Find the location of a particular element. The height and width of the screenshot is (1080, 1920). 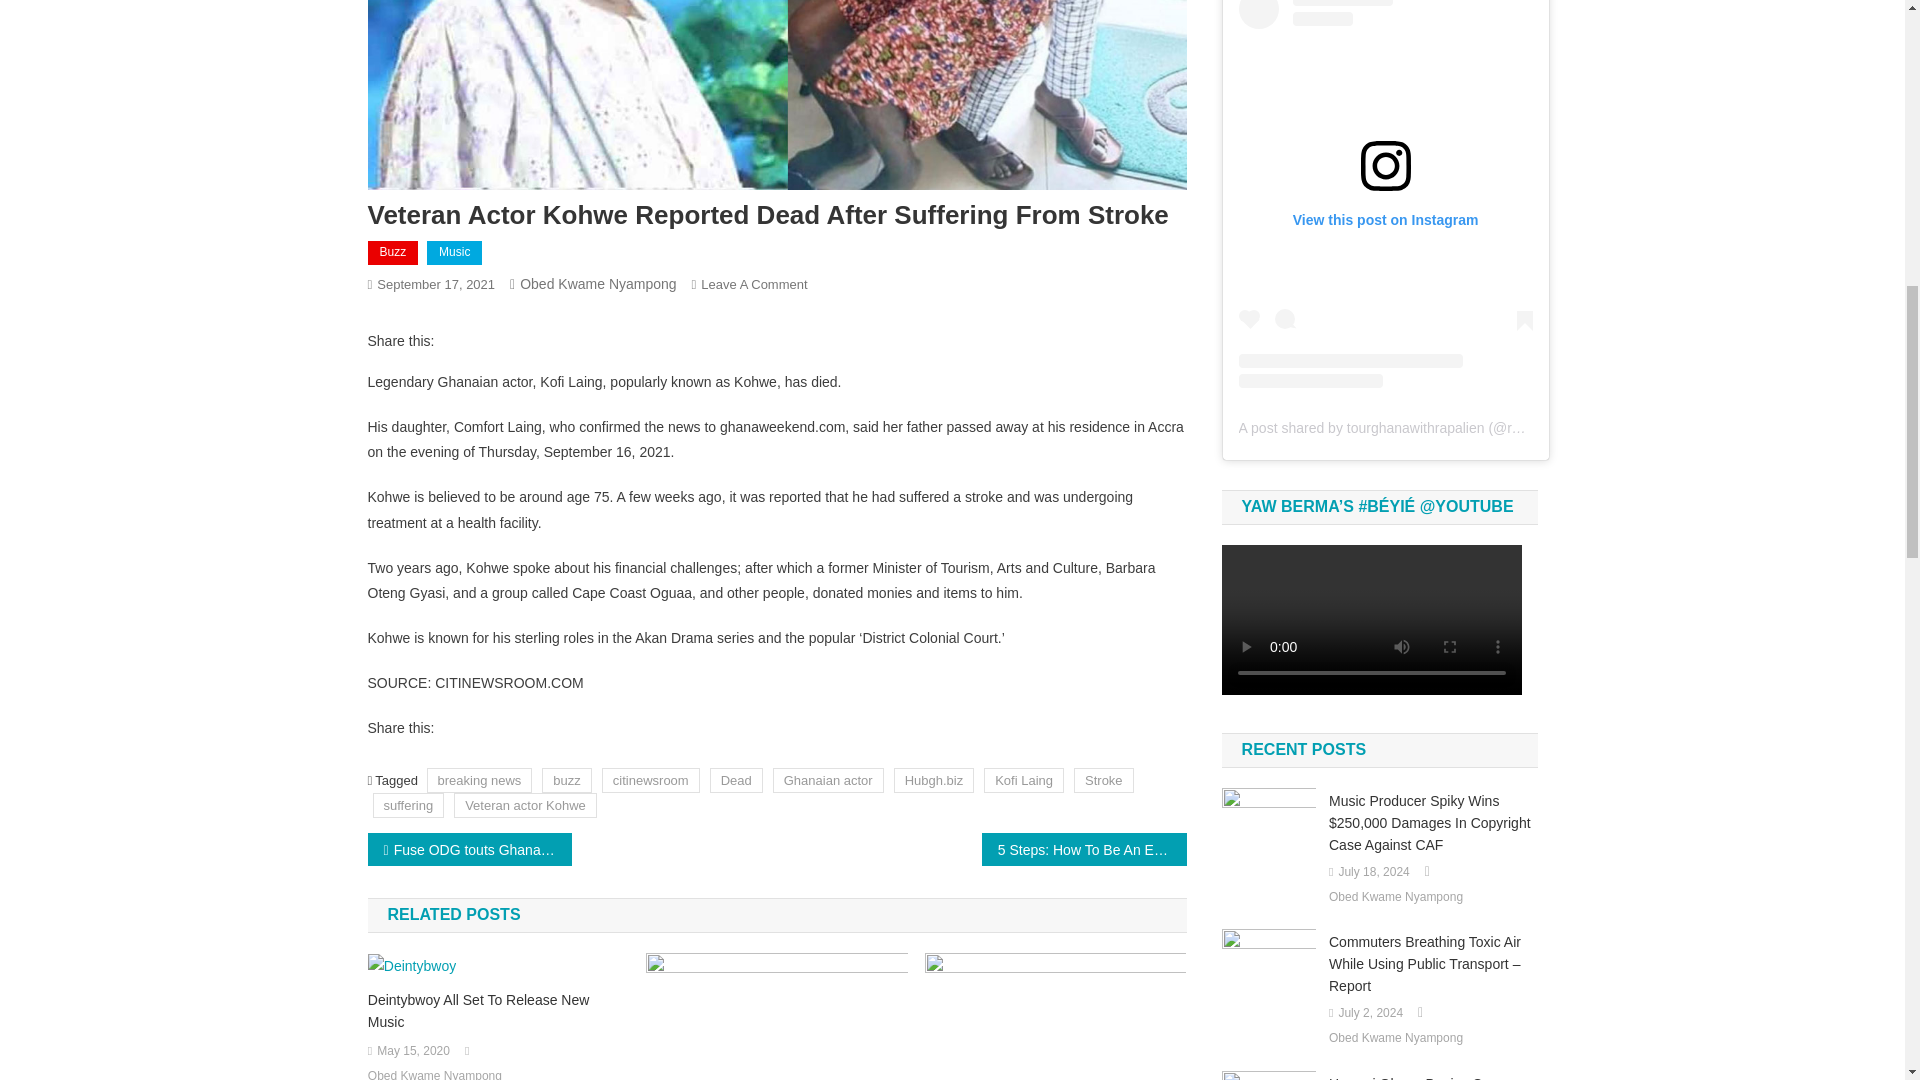

Kofi Laing is located at coordinates (1023, 780).